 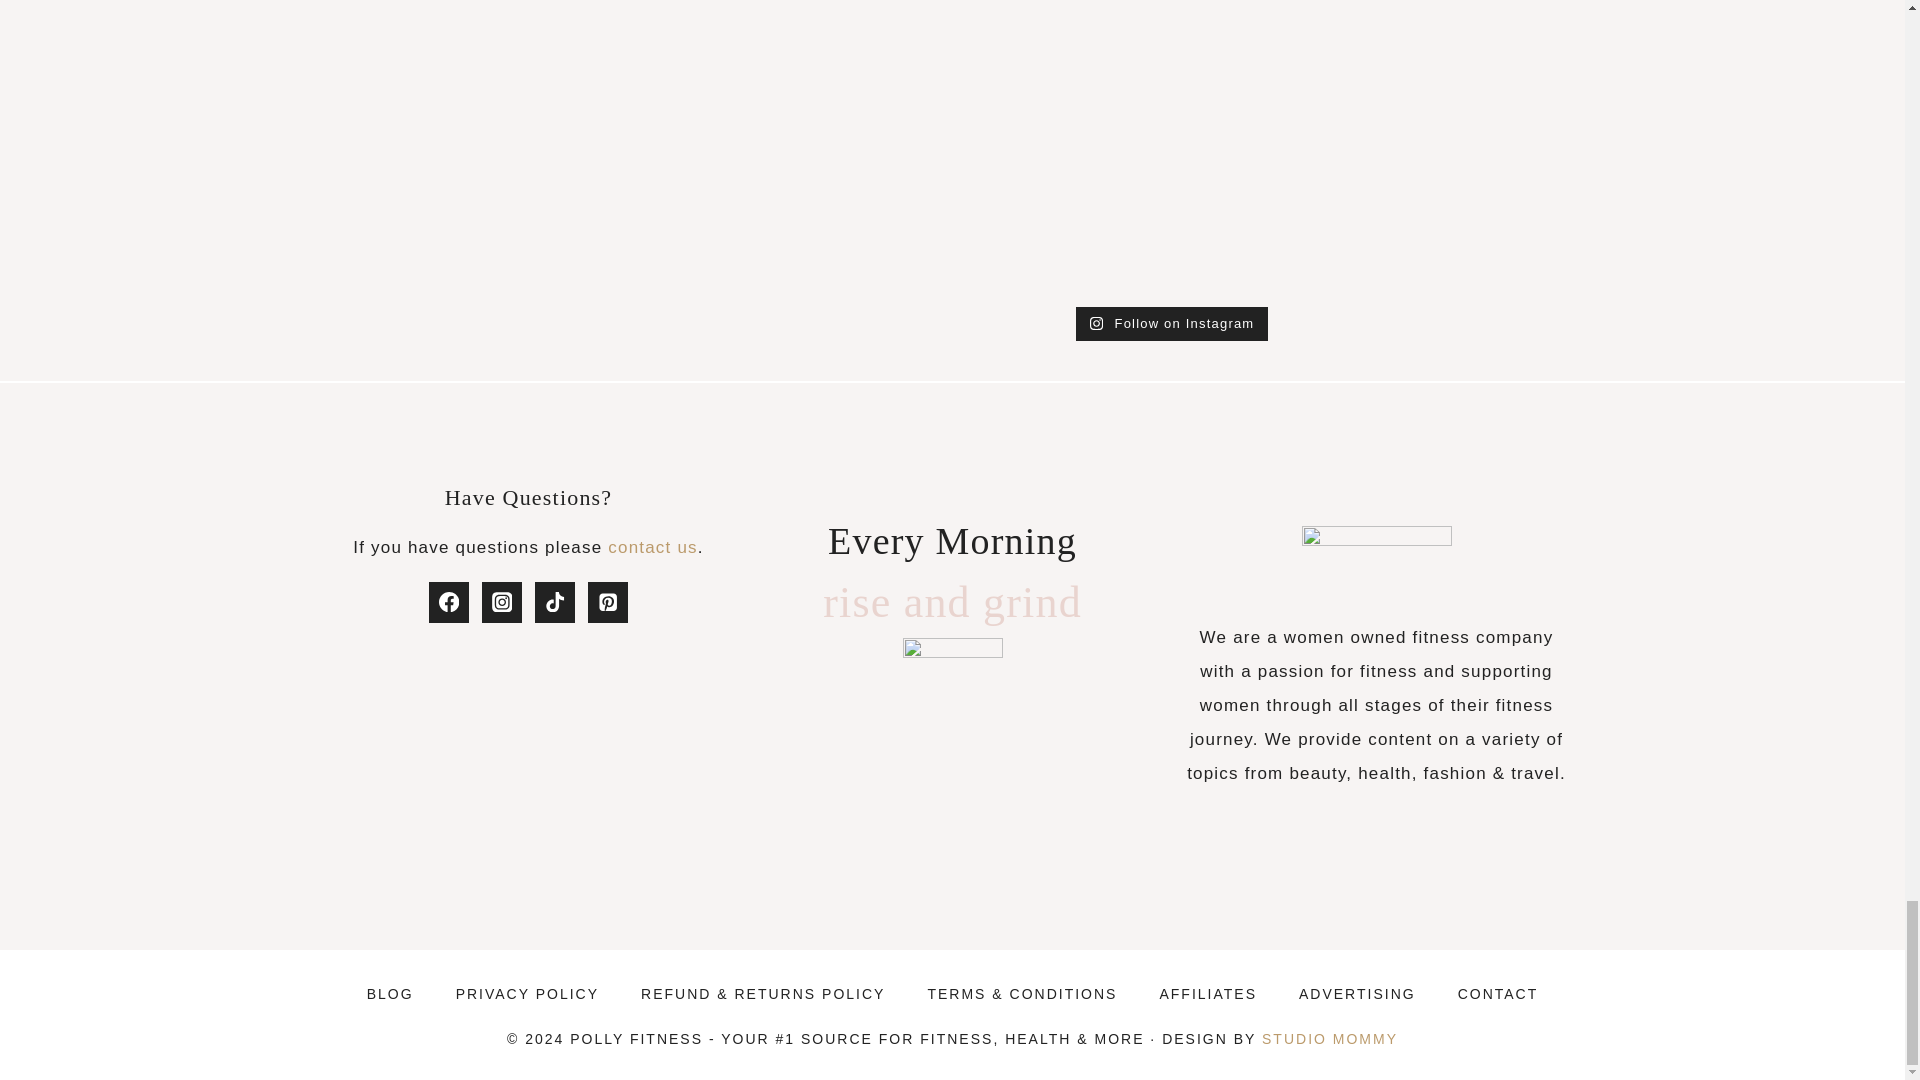 I want to click on BLOG, so click(x=390, y=994).